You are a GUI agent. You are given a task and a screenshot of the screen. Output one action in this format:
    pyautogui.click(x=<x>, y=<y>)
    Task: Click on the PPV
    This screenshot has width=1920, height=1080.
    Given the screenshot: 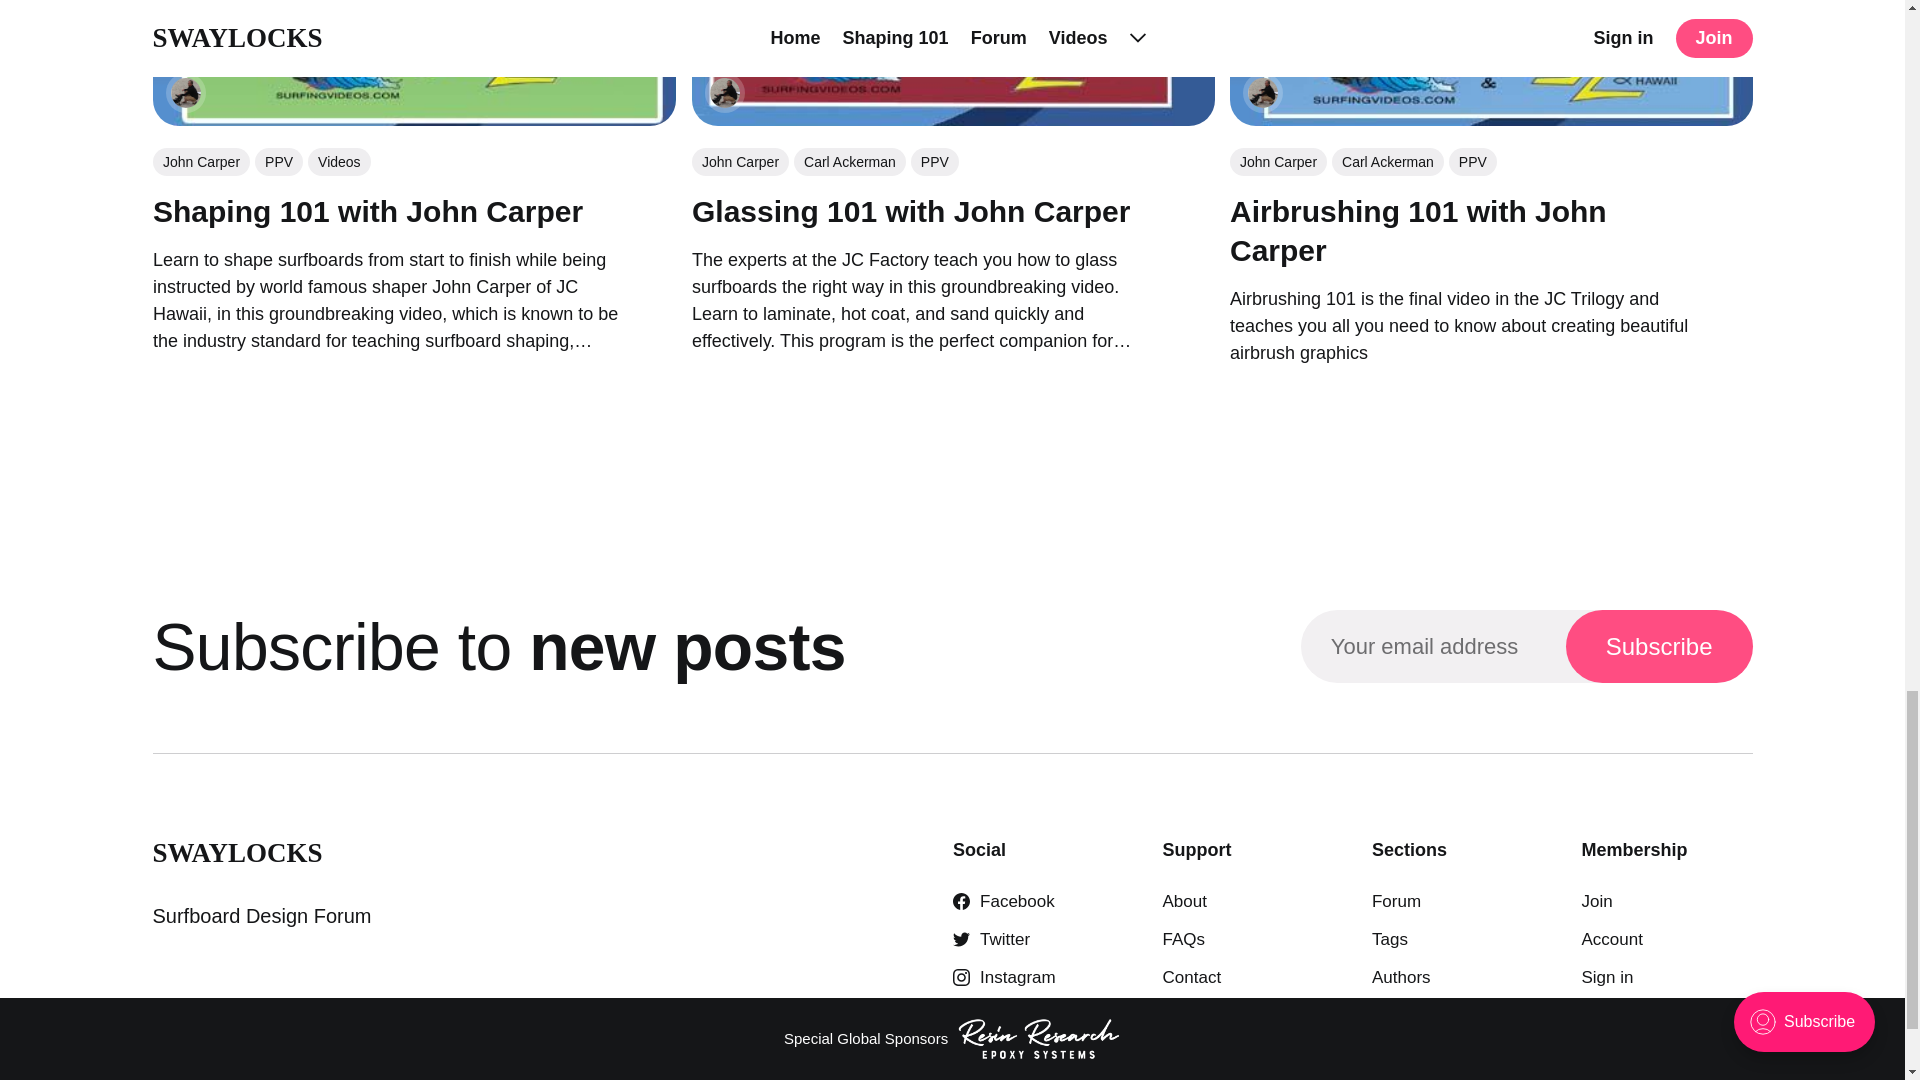 What is the action you would take?
    pyautogui.click(x=279, y=160)
    